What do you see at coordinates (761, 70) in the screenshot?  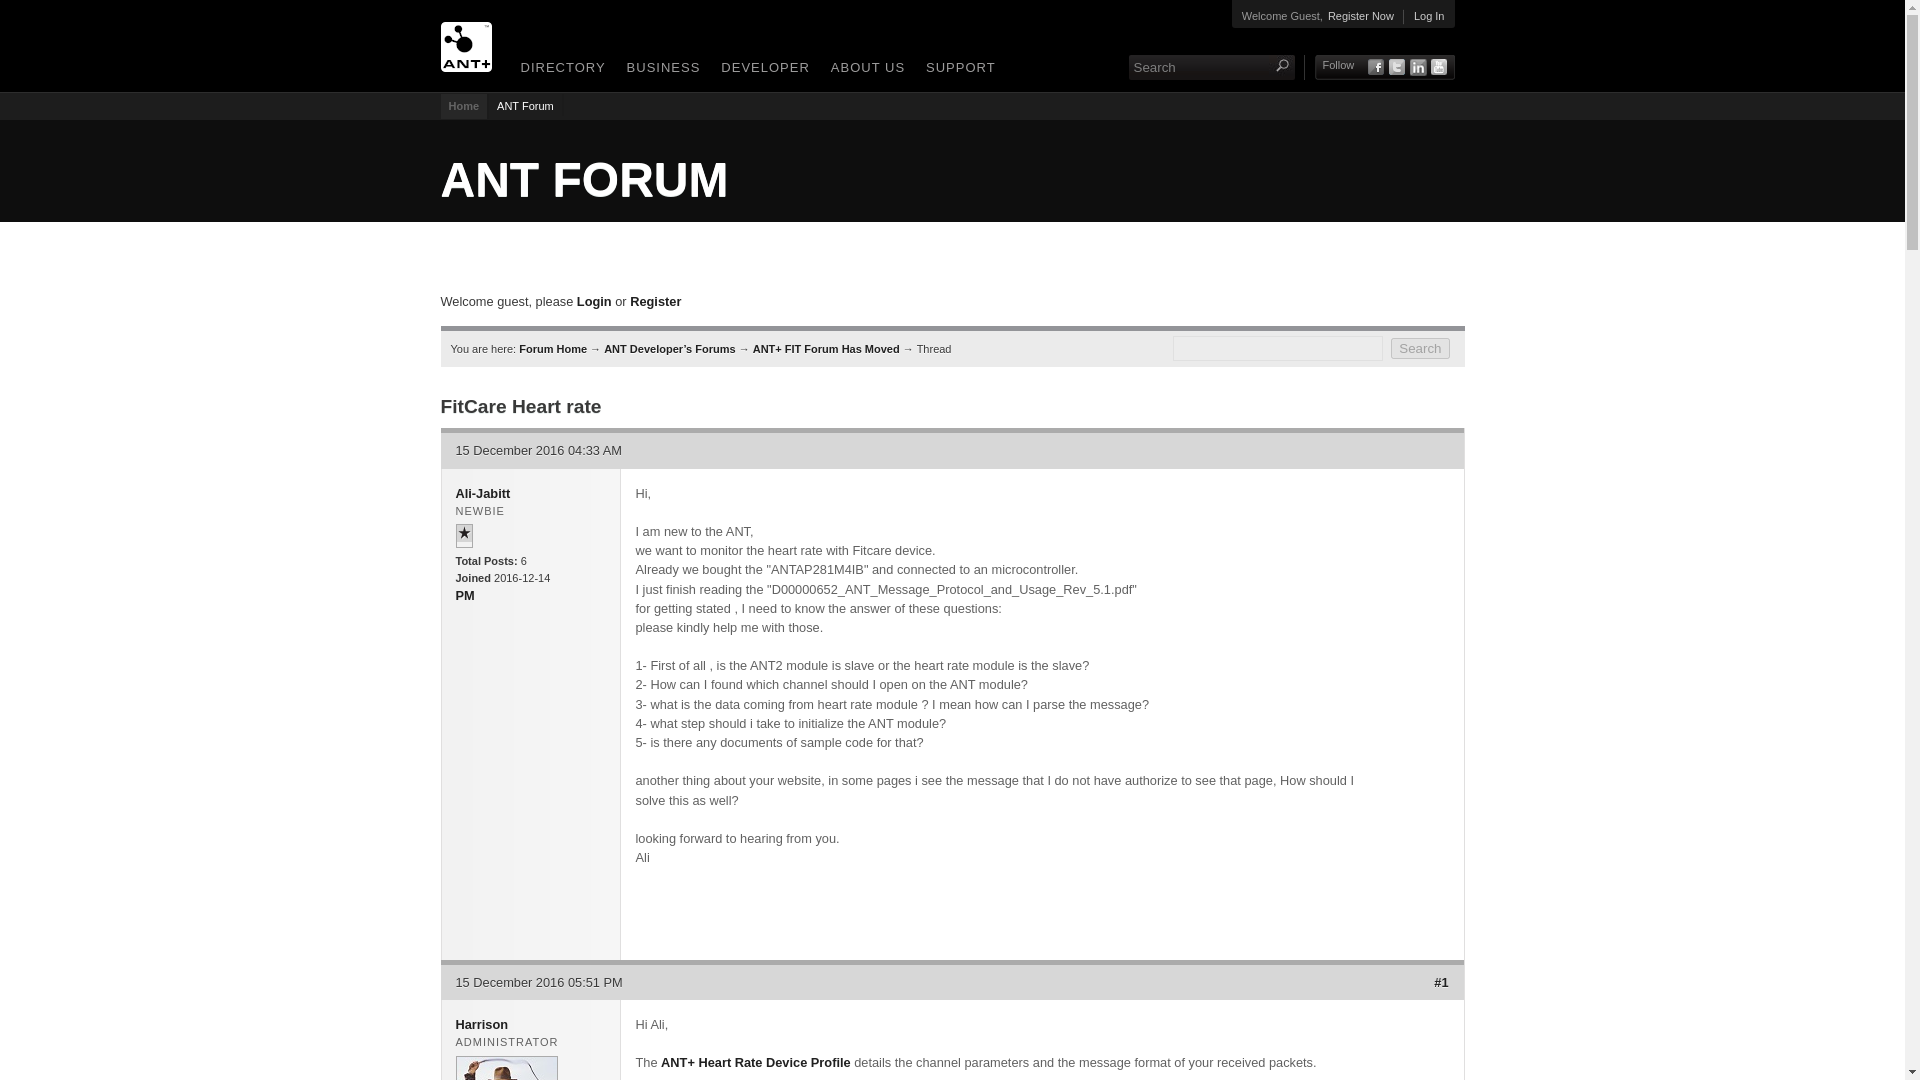 I see `DEVELOPER` at bounding box center [761, 70].